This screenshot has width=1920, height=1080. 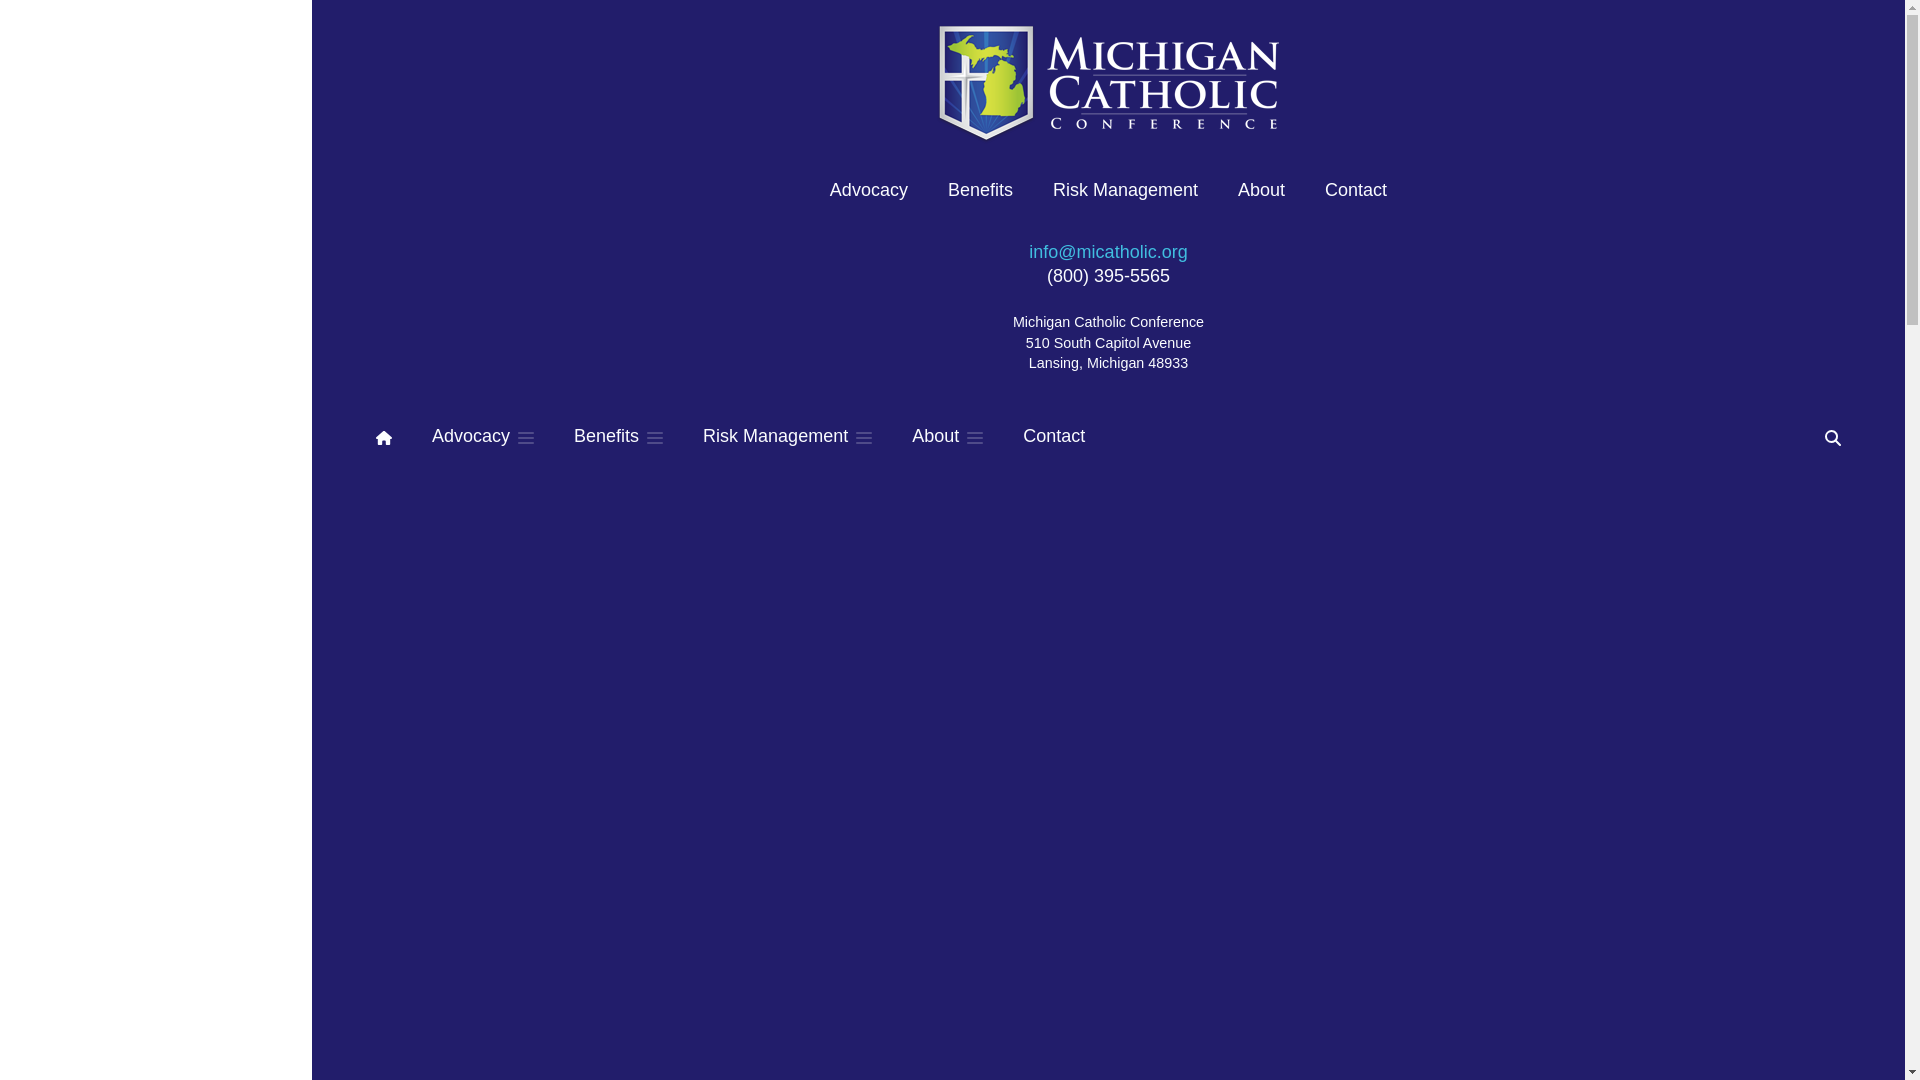 What do you see at coordinates (787, 437) in the screenshot?
I see `Risk Management` at bounding box center [787, 437].